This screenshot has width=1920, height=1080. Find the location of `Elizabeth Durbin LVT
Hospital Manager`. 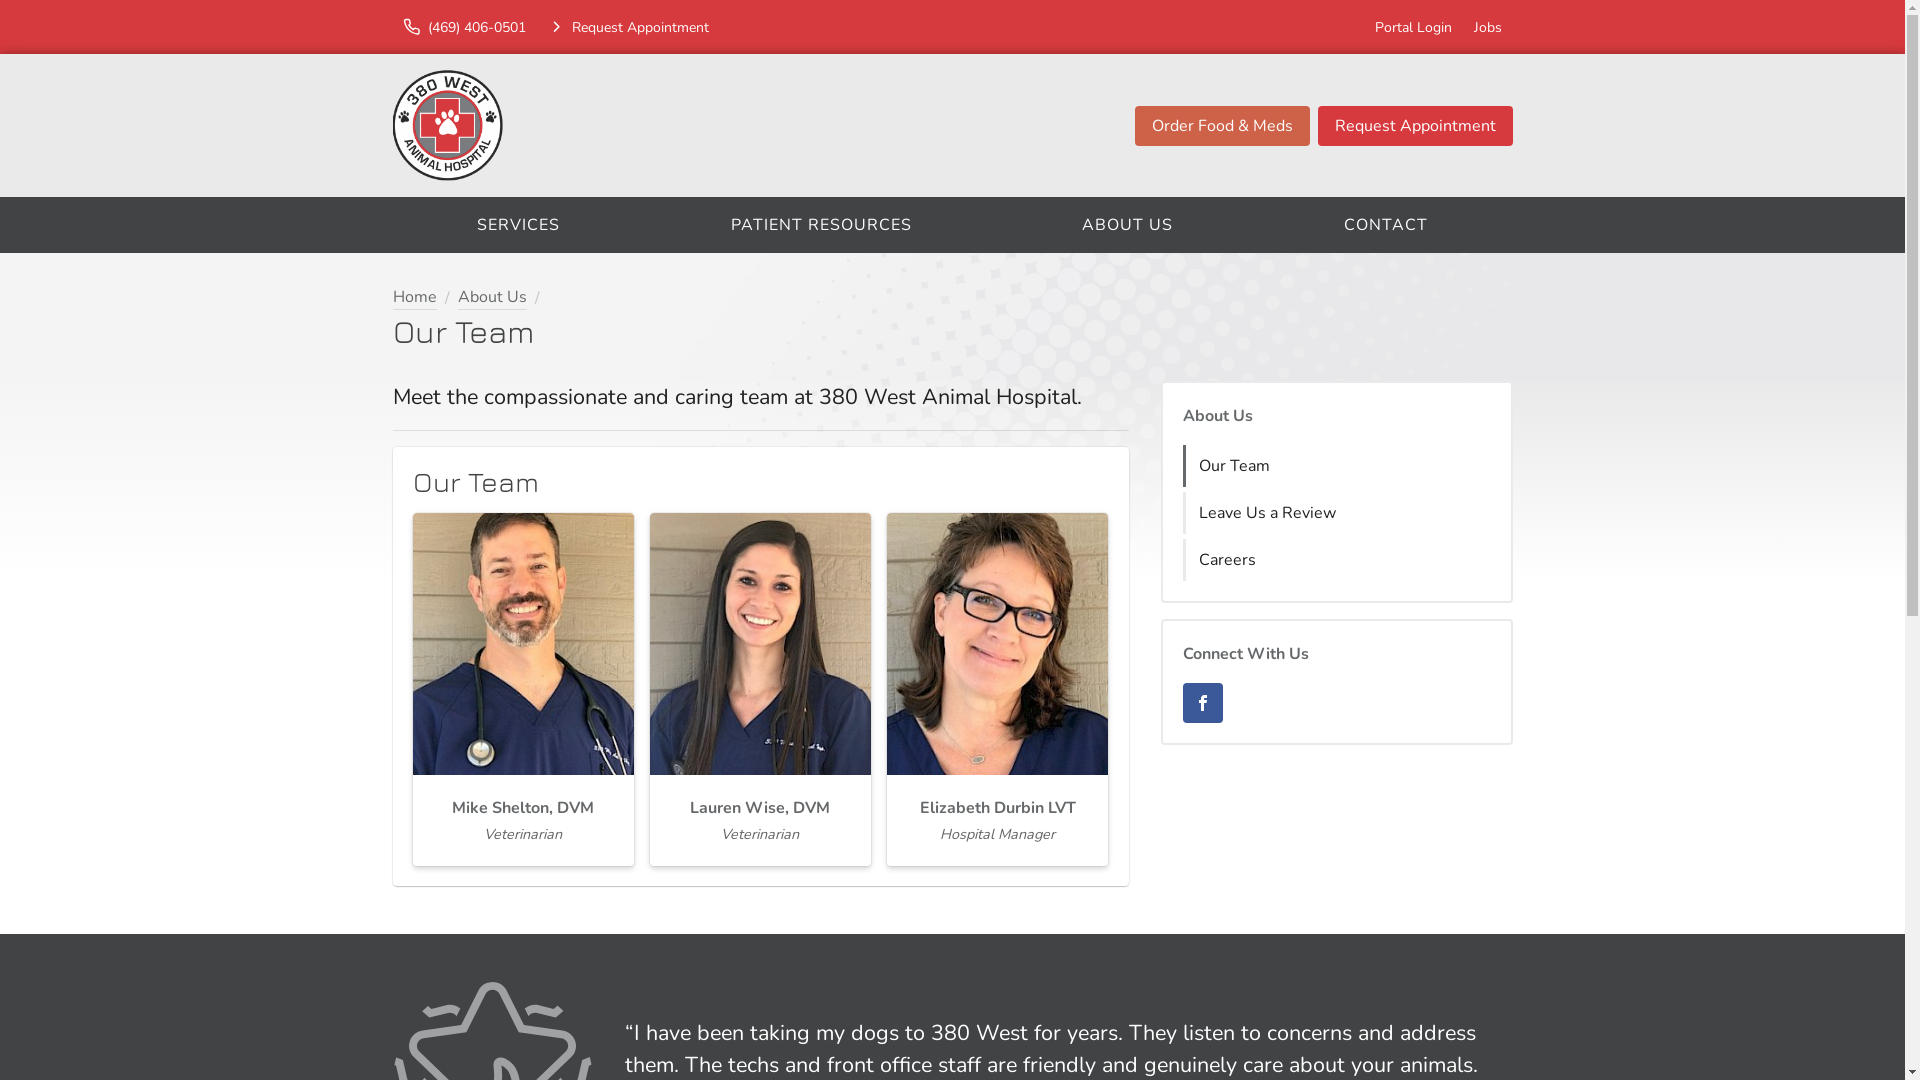

Elizabeth Durbin LVT
Hospital Manager is located at coordinates (998, 689).